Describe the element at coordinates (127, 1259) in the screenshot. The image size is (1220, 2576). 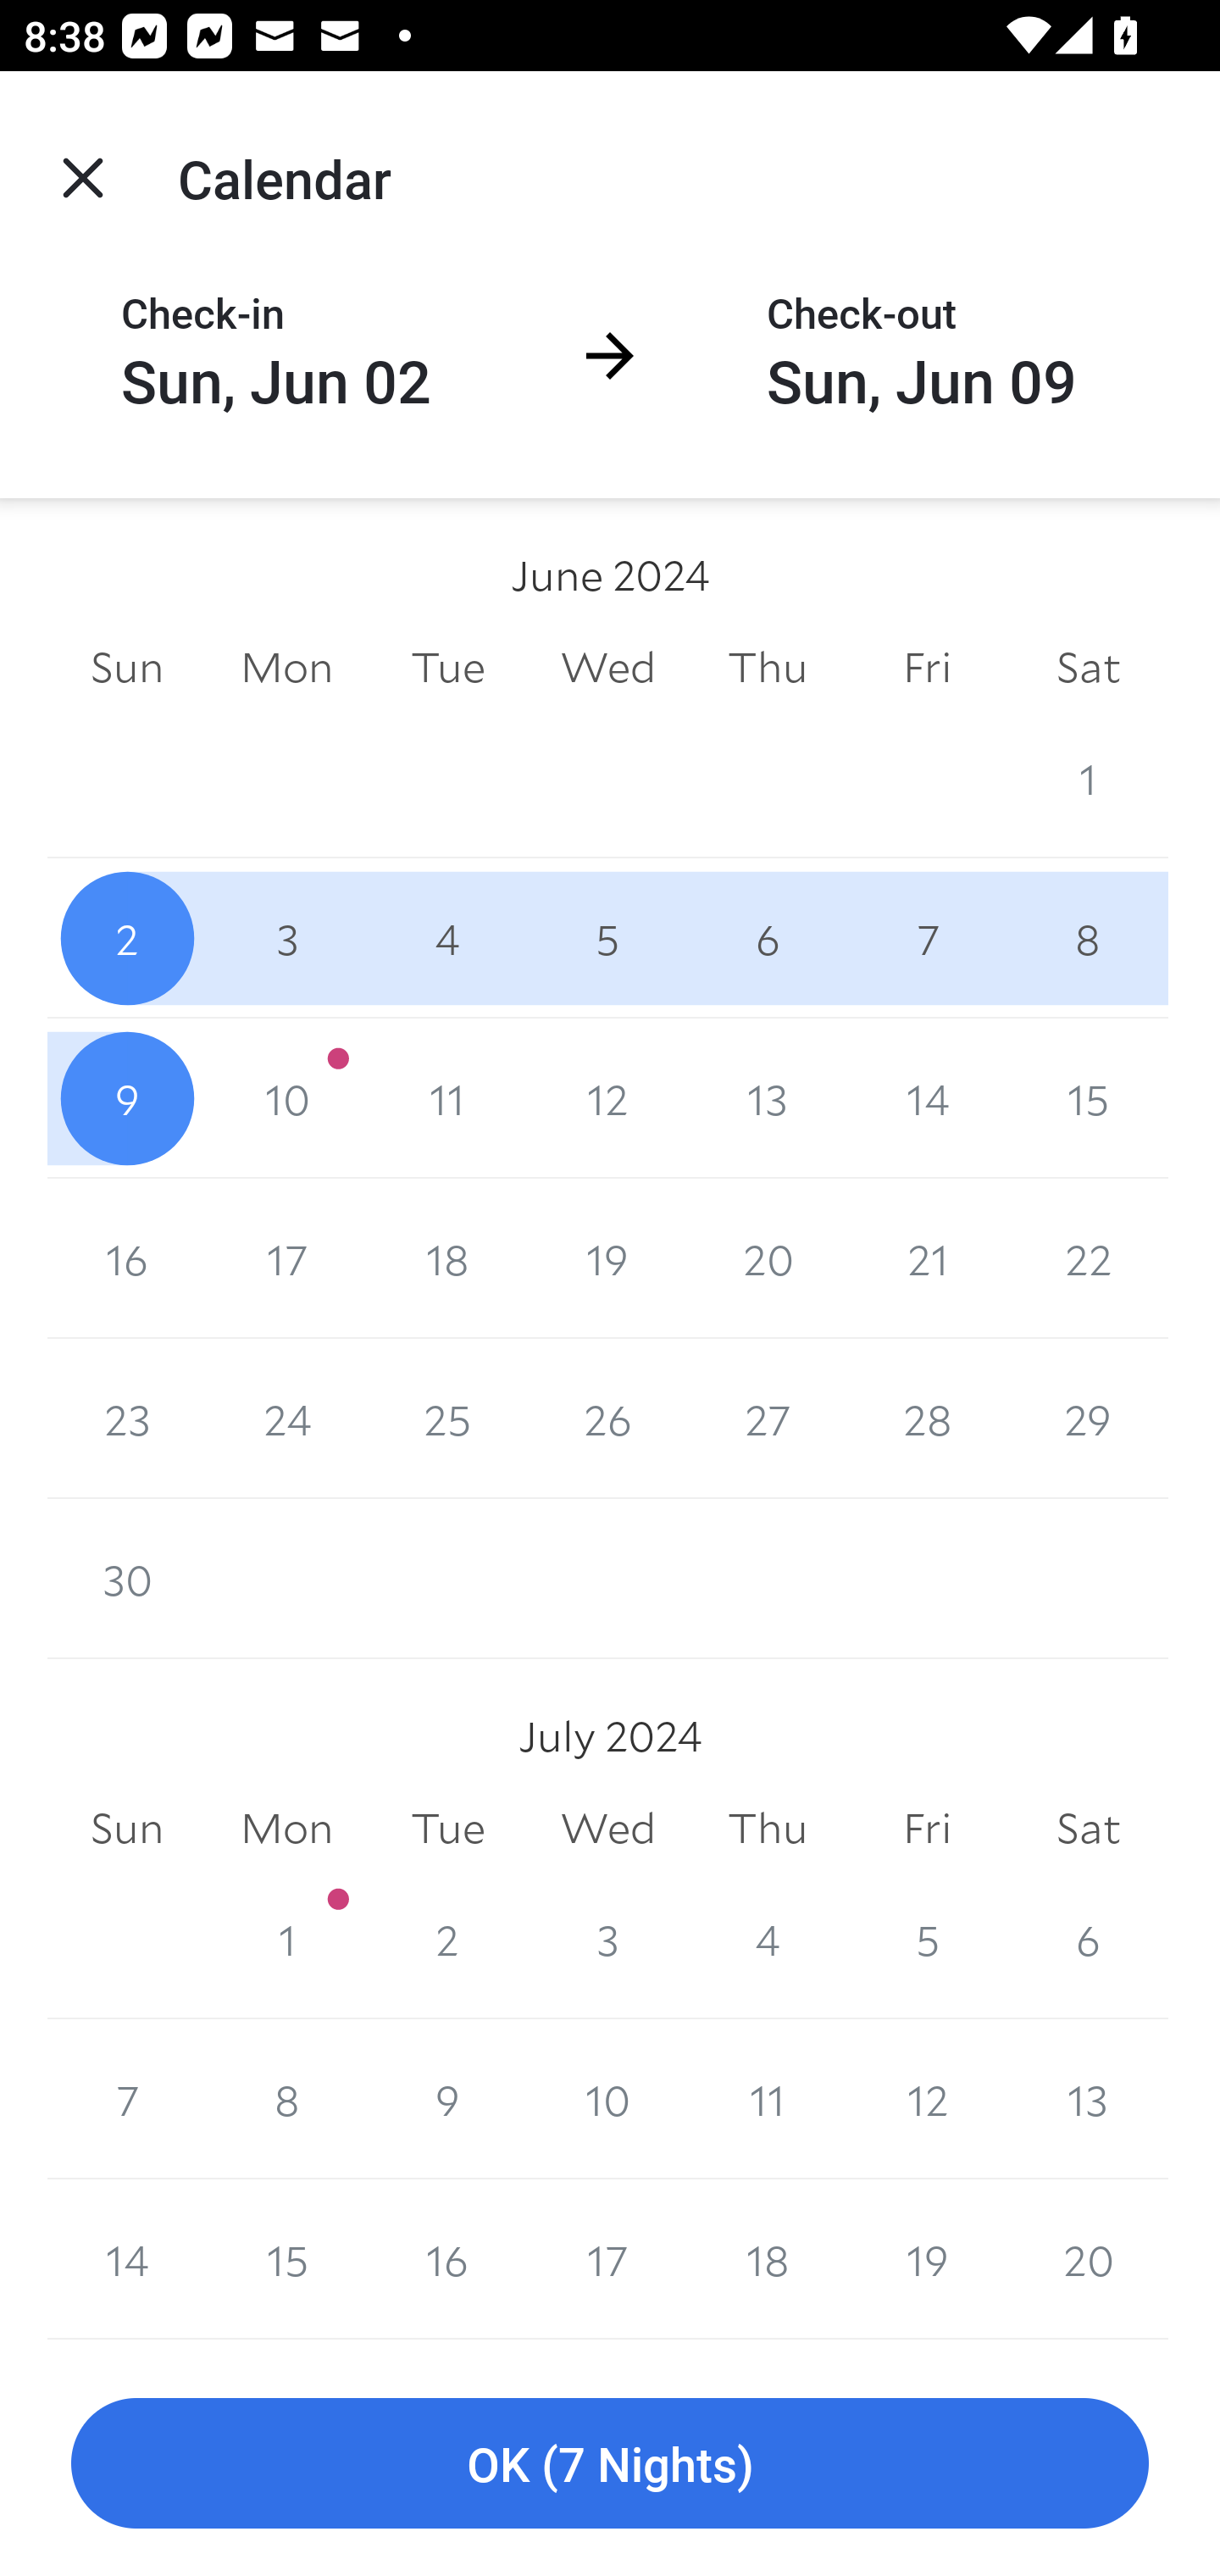
I see `16 16 June 2024` at that location.